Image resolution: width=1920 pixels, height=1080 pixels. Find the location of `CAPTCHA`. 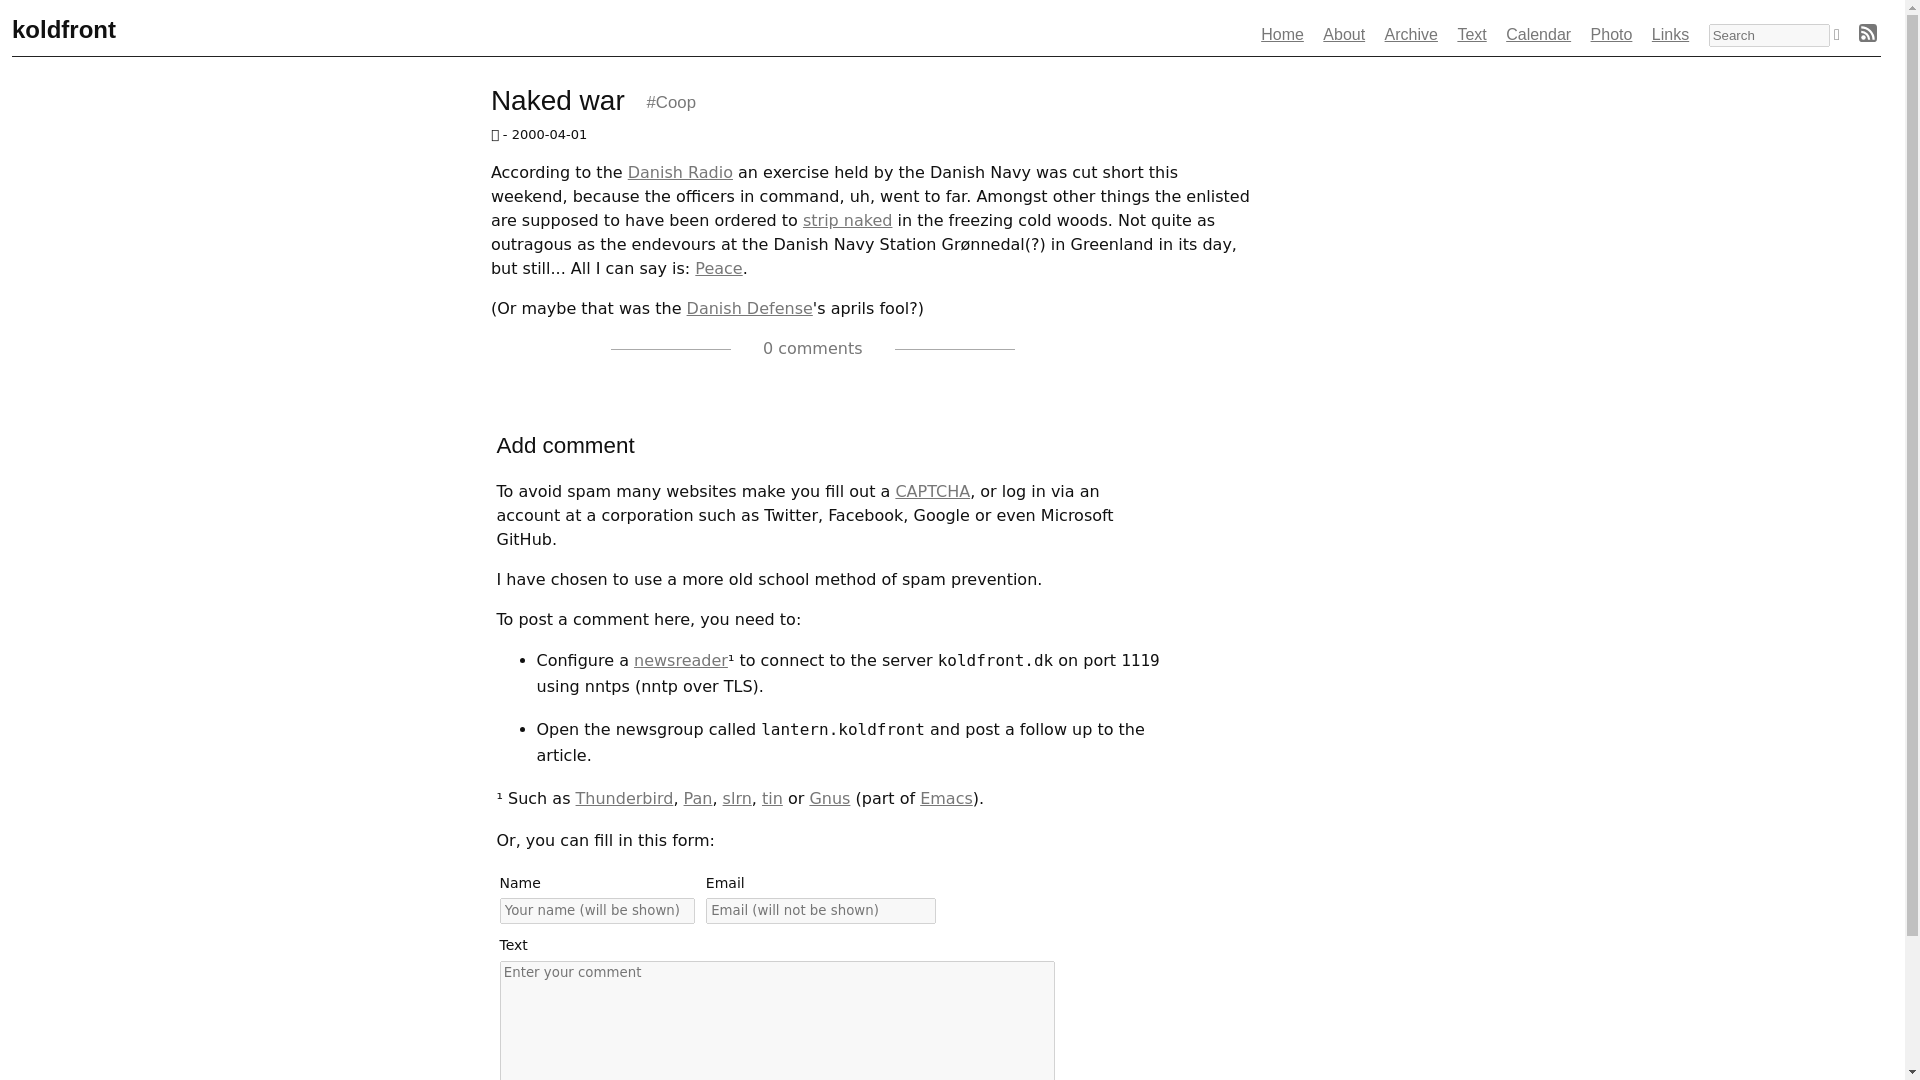

CAPTCHA is located at coordinates (932, 491).